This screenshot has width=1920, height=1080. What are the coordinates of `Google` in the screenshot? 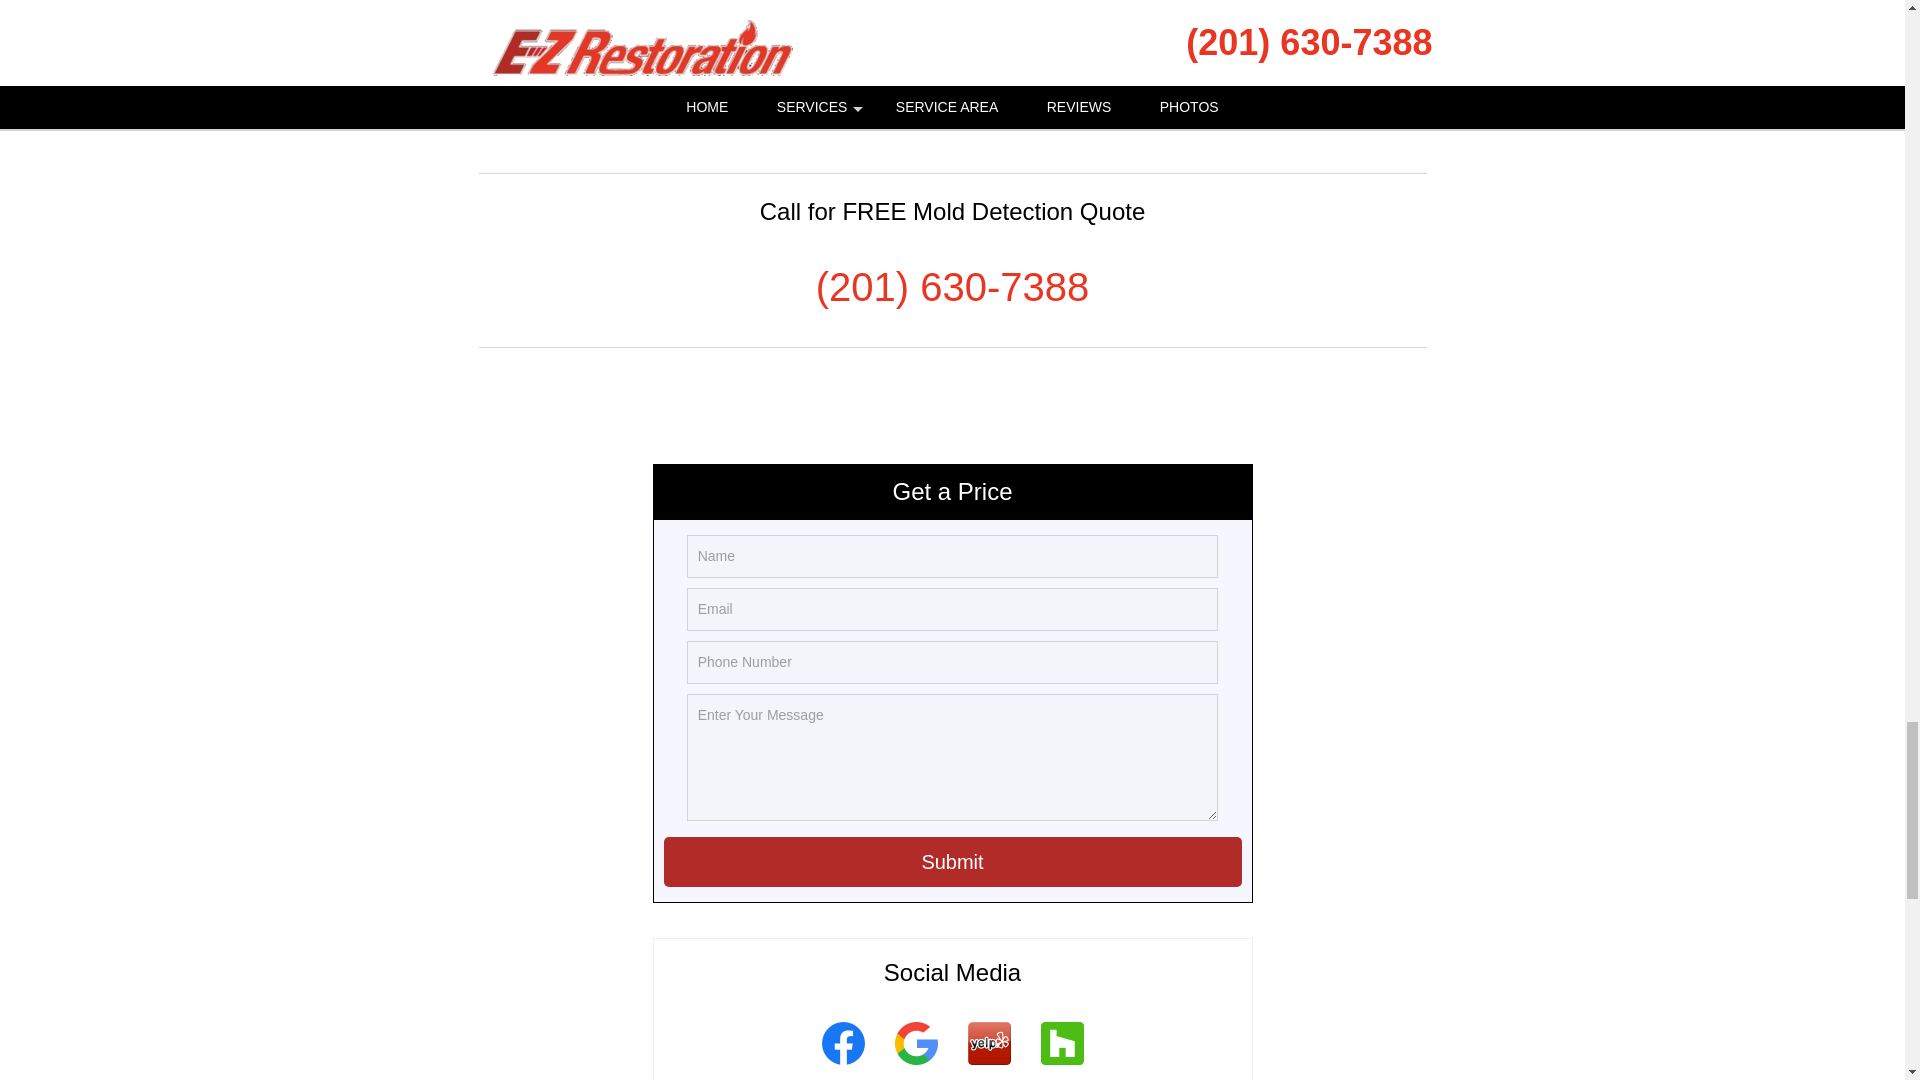 It's located at (916, 1068).